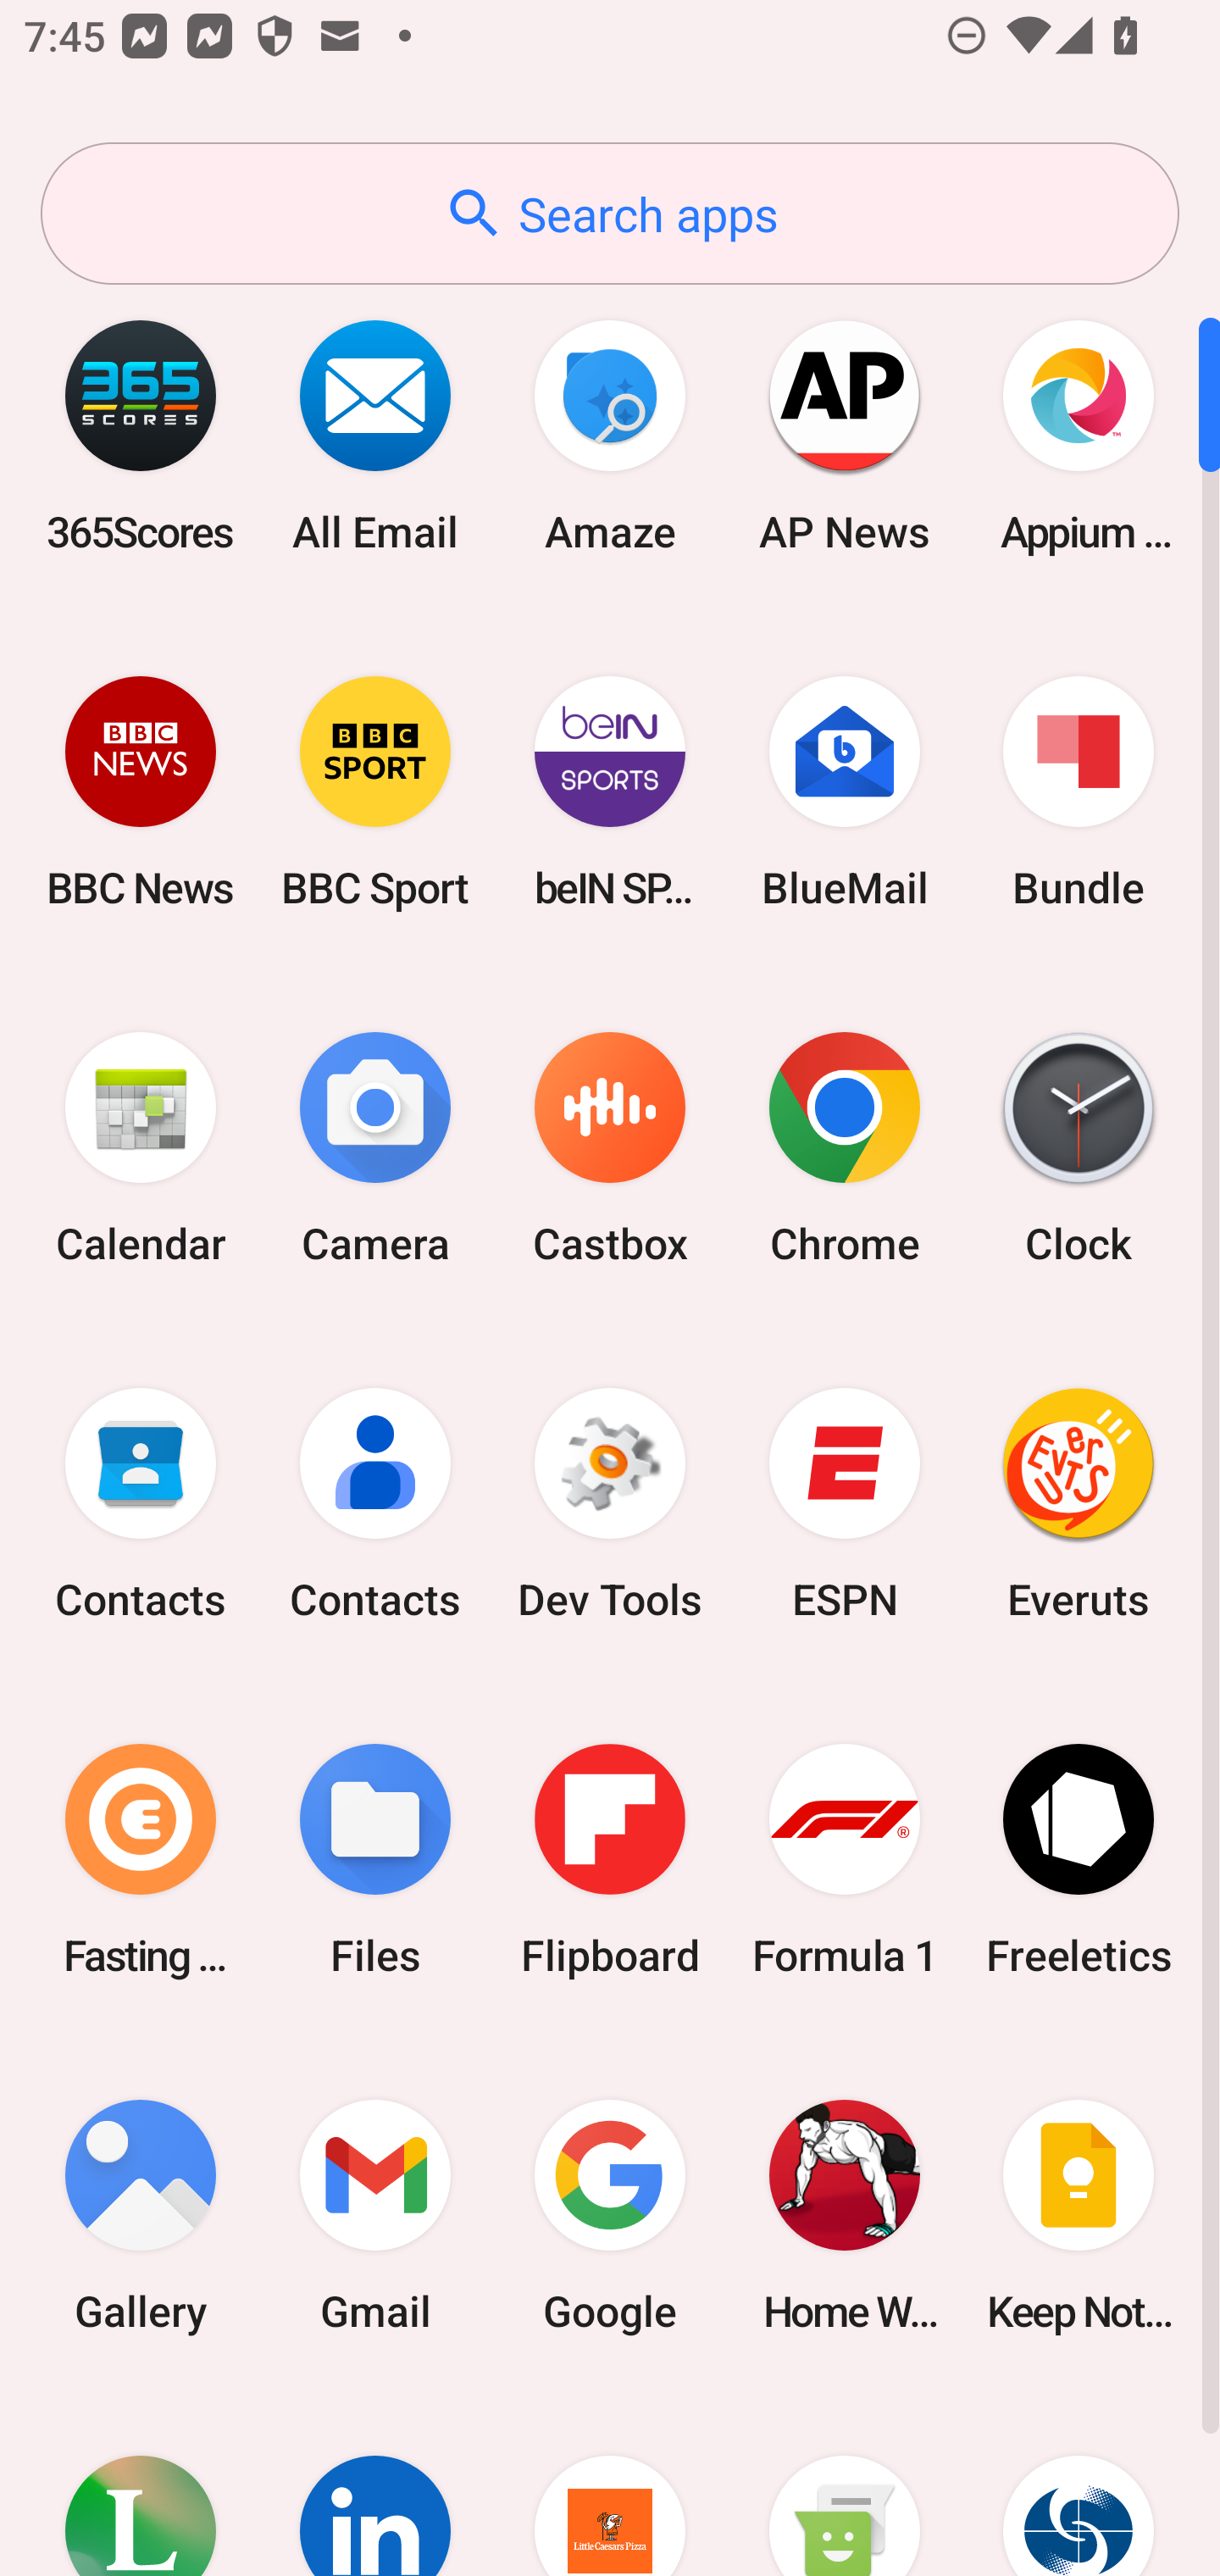 This screenshot has height=2576, width=1220. I want to click on beIN SPORTS, so click(610, 791).